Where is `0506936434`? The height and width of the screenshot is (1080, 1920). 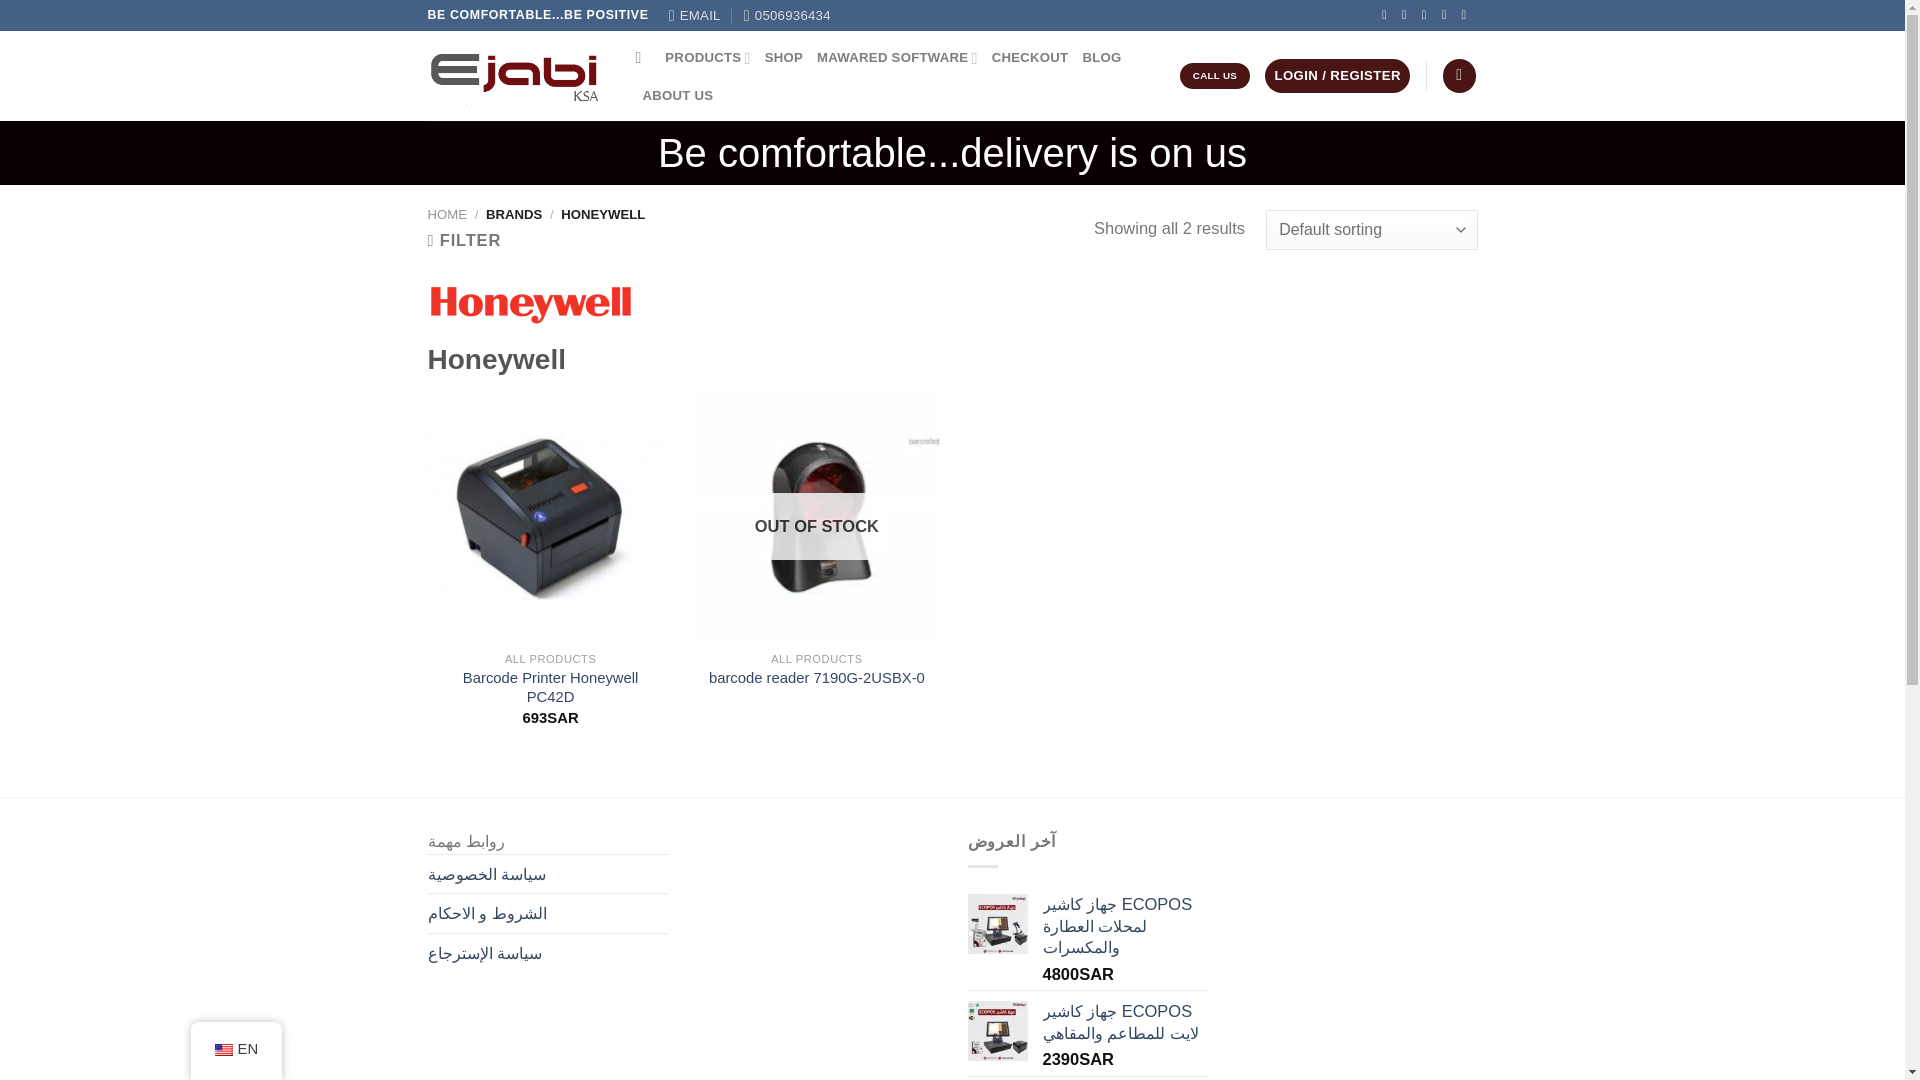 0506936434 is located at coordinates (788, 16).